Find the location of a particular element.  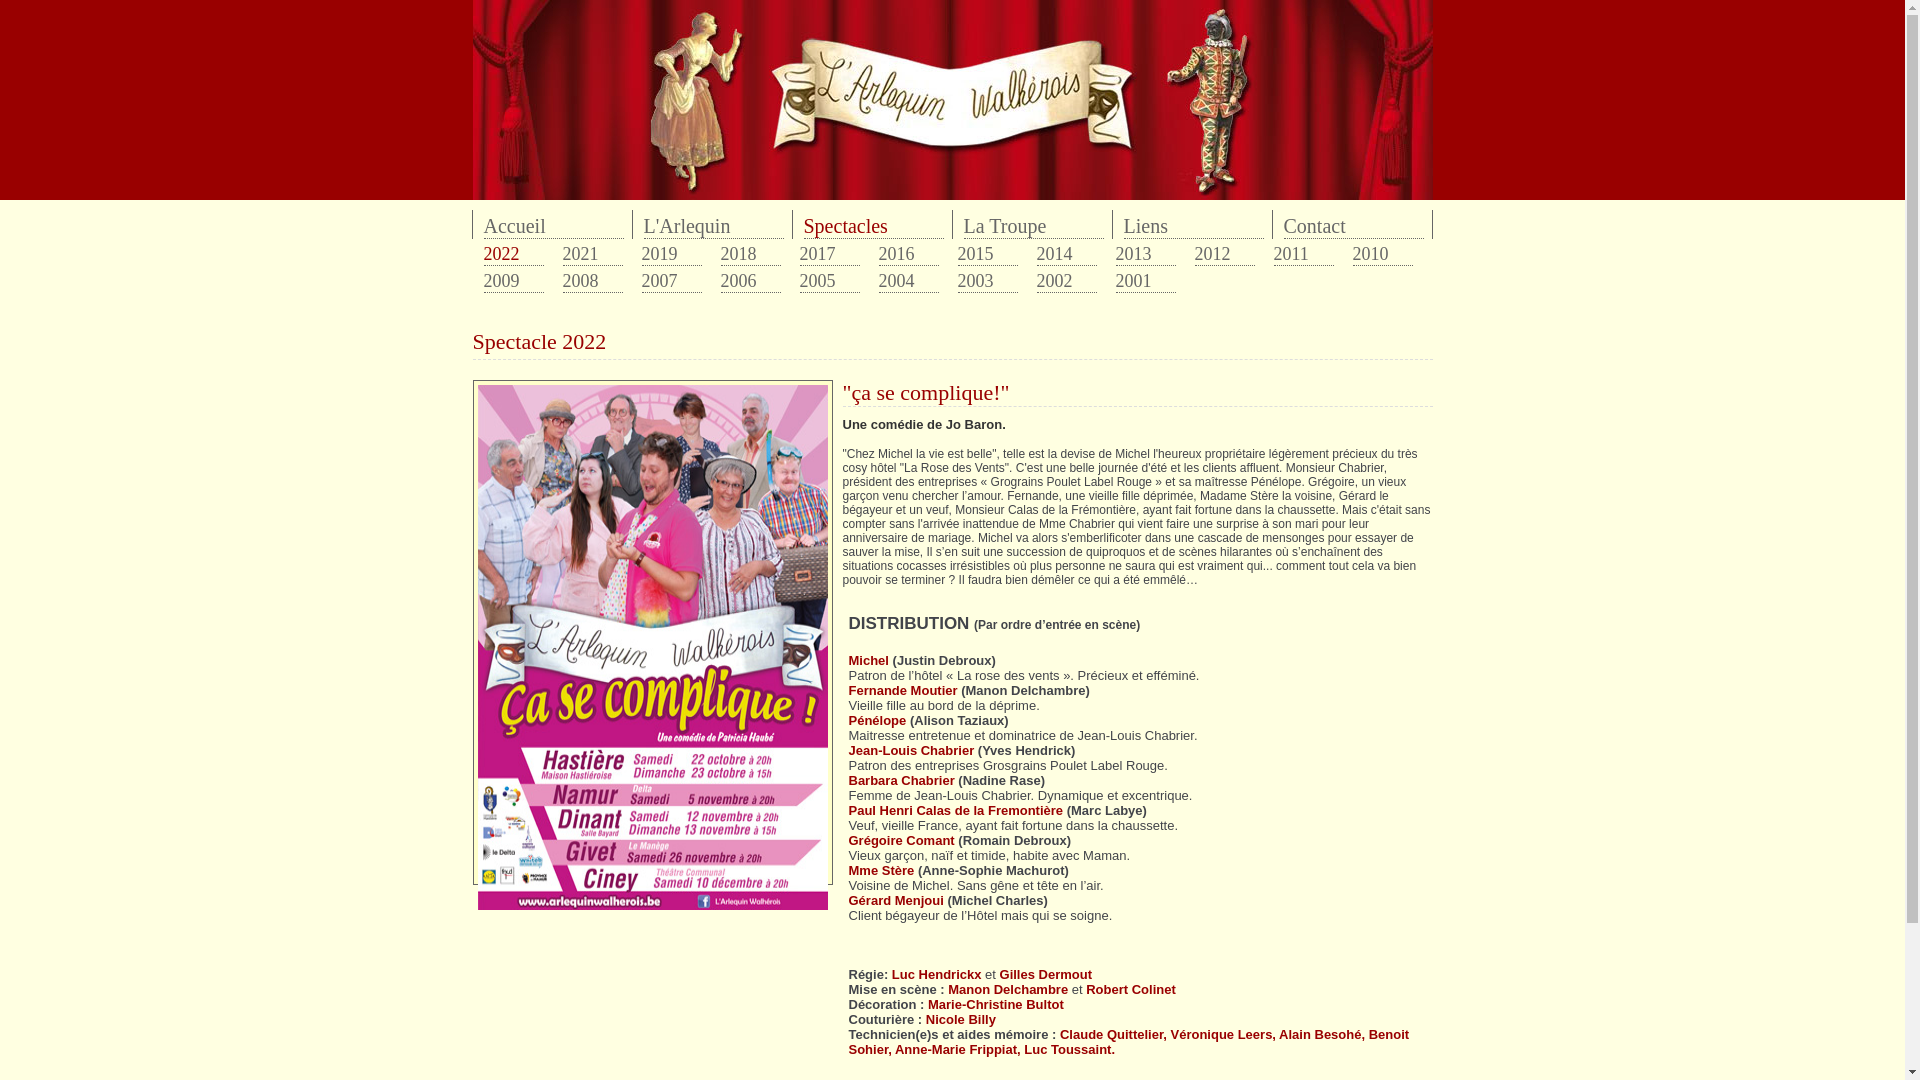

2017 is located at coordinates (830, 255).